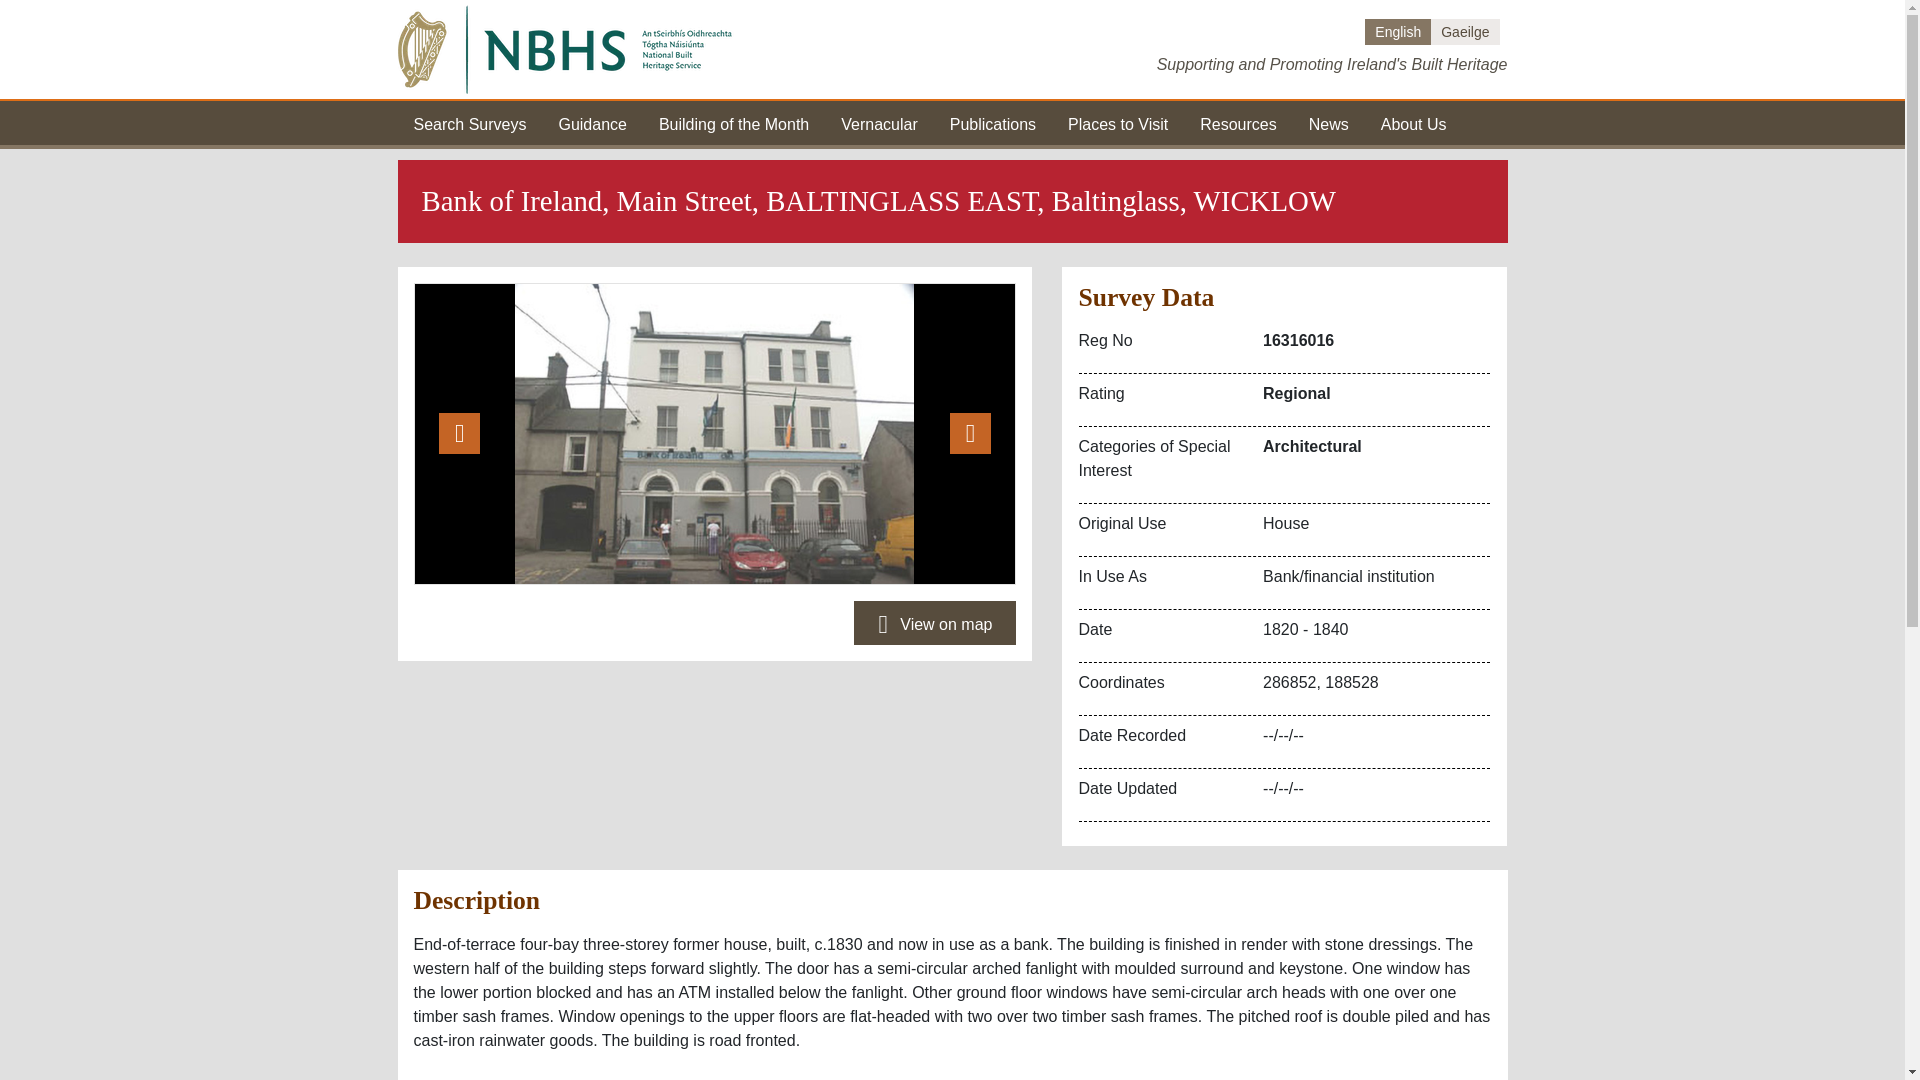 This screenshot has width=1920, height=1080. What do you see at coordinates (878, 122) in the screenshot?
I see `Vernacular` at bounding box center [878, 122].